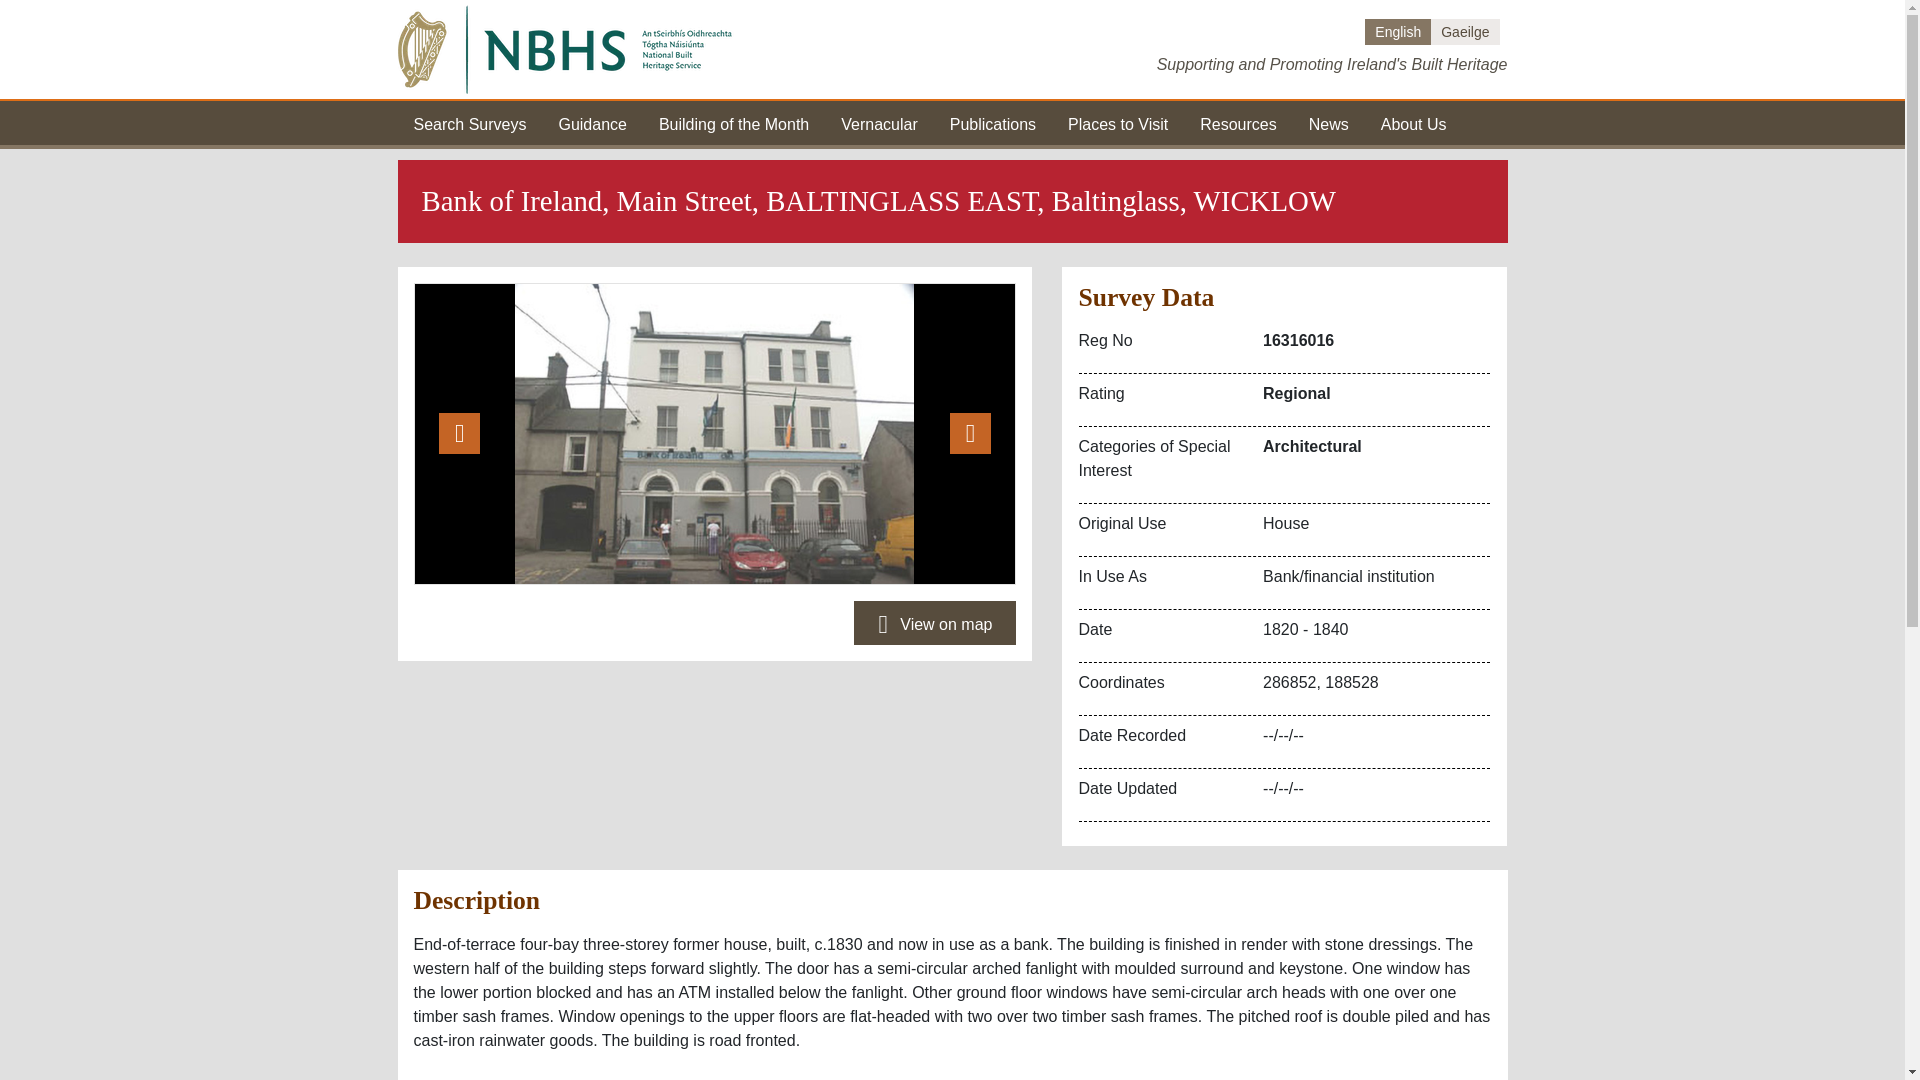 This screenshot has width=1920, height=1080. What do you see at coordinates (878, 122) in the screenshot?
I see `Vernacular` at bounding box center [878, 122].